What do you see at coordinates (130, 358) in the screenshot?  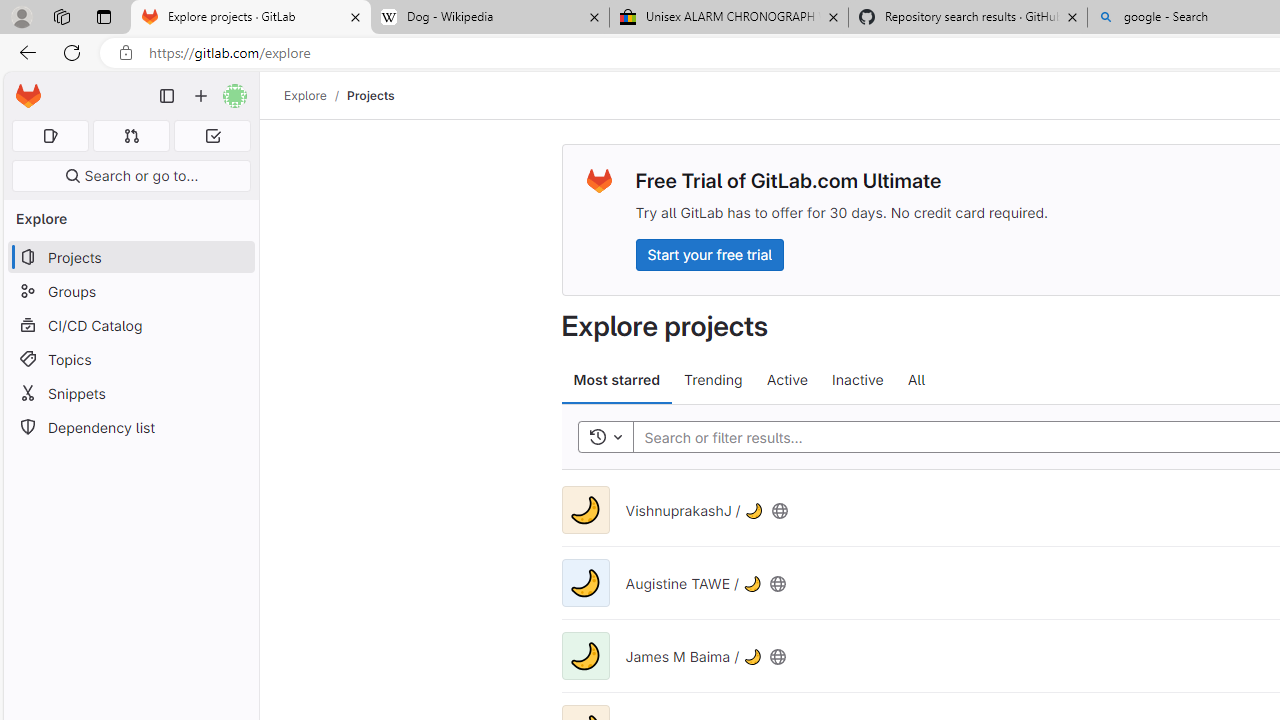 I see `Topics` at bounding box center [130, 358].